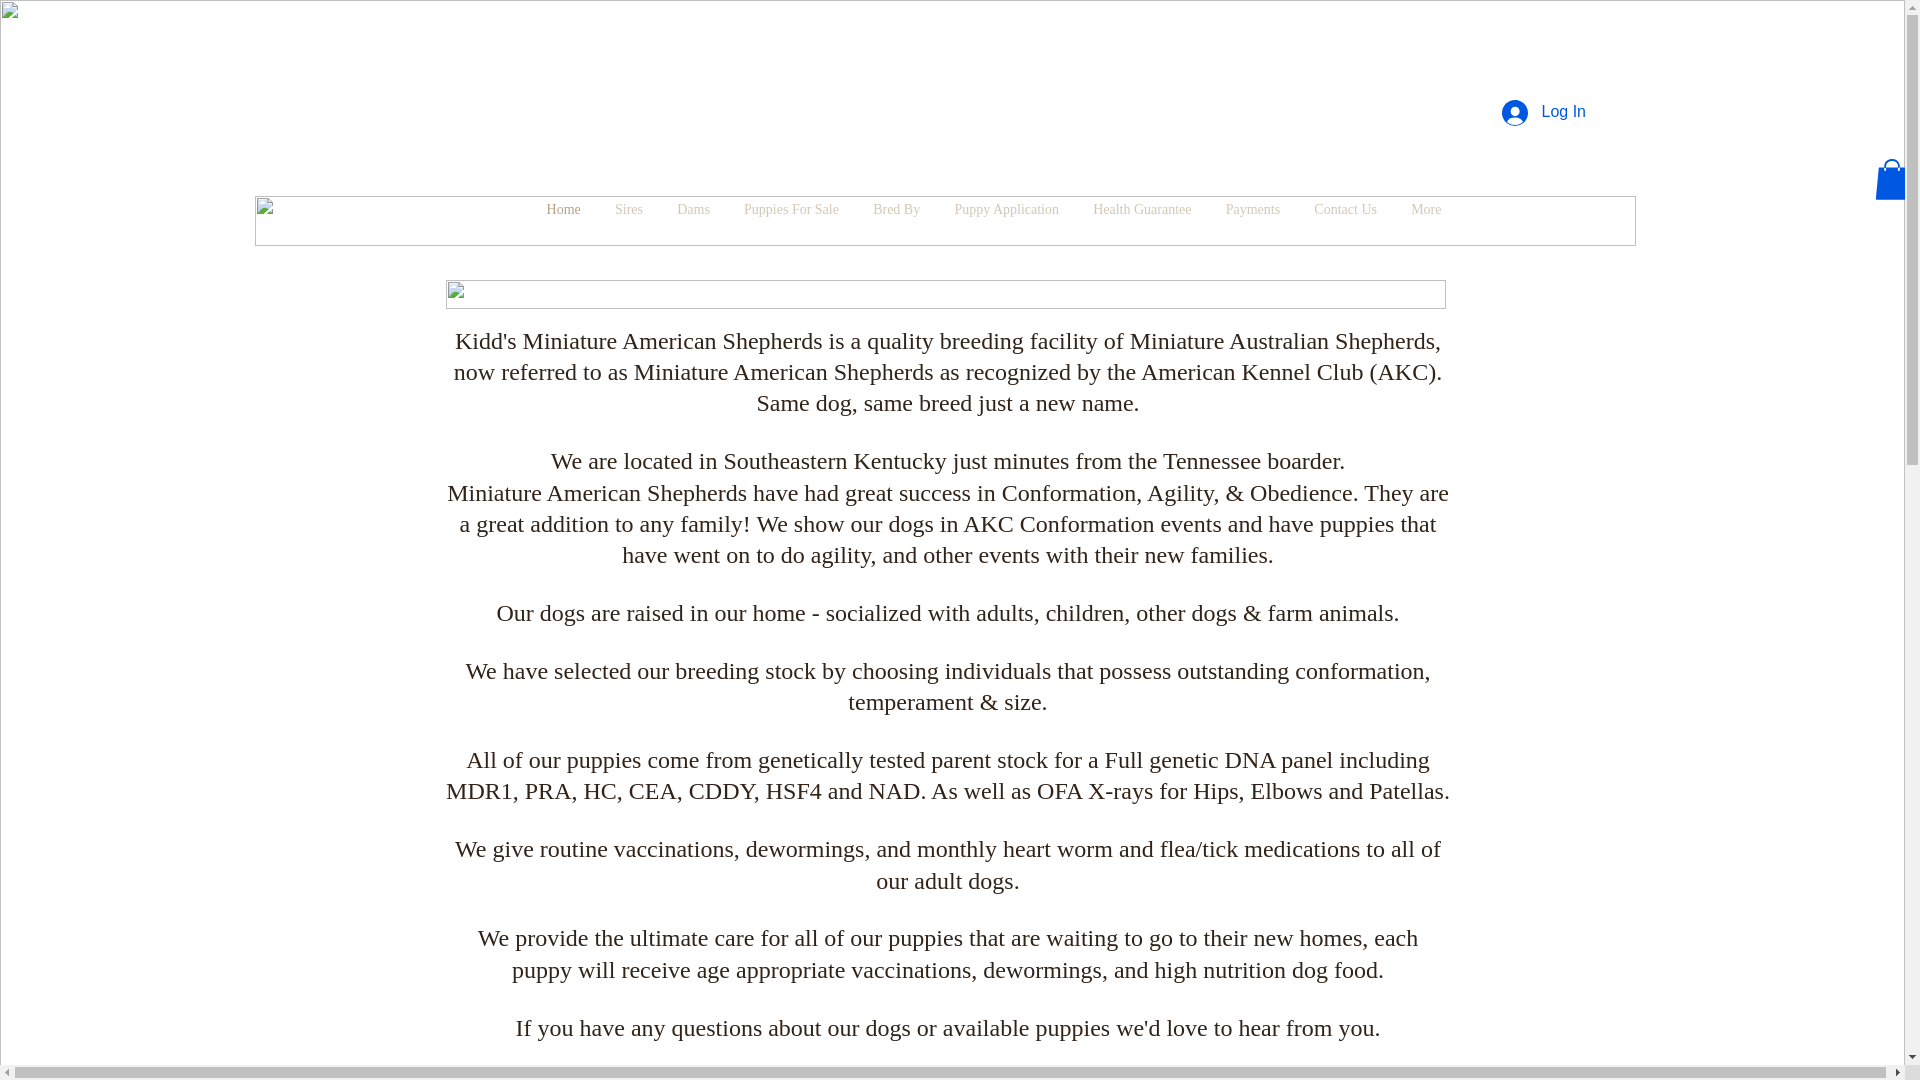  Describe the element at coordinates (694, 210) in the screenshot. I see `Dams` at that location.